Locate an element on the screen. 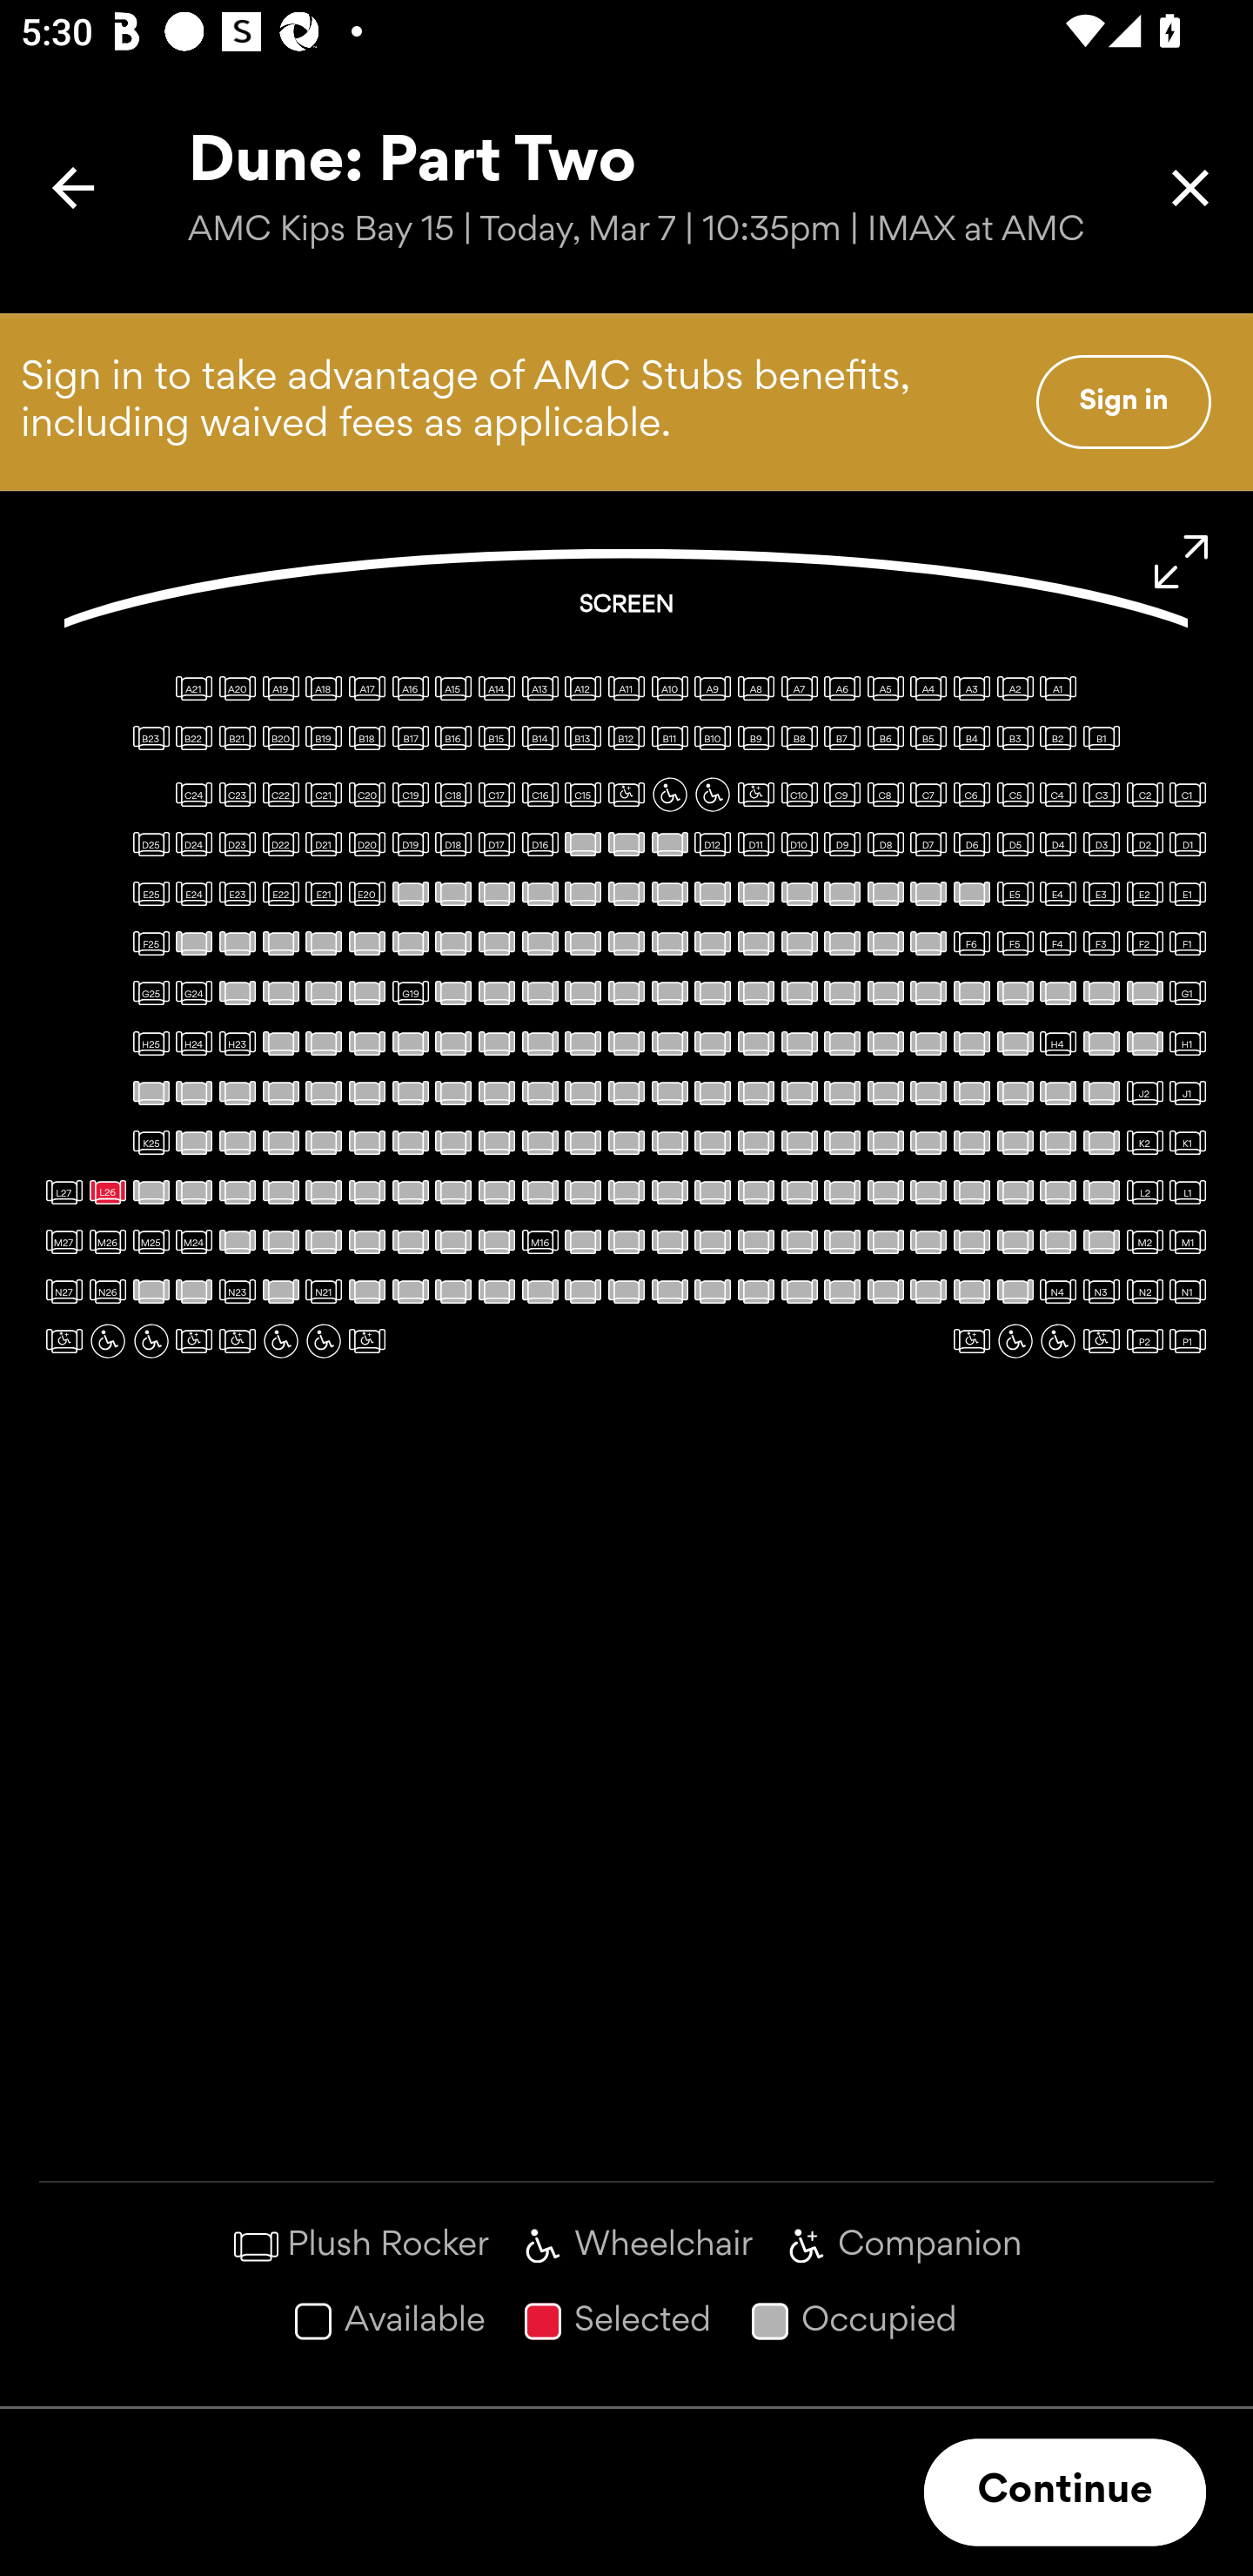  B8, Regular seat, available is located at coordinates (799, 738).